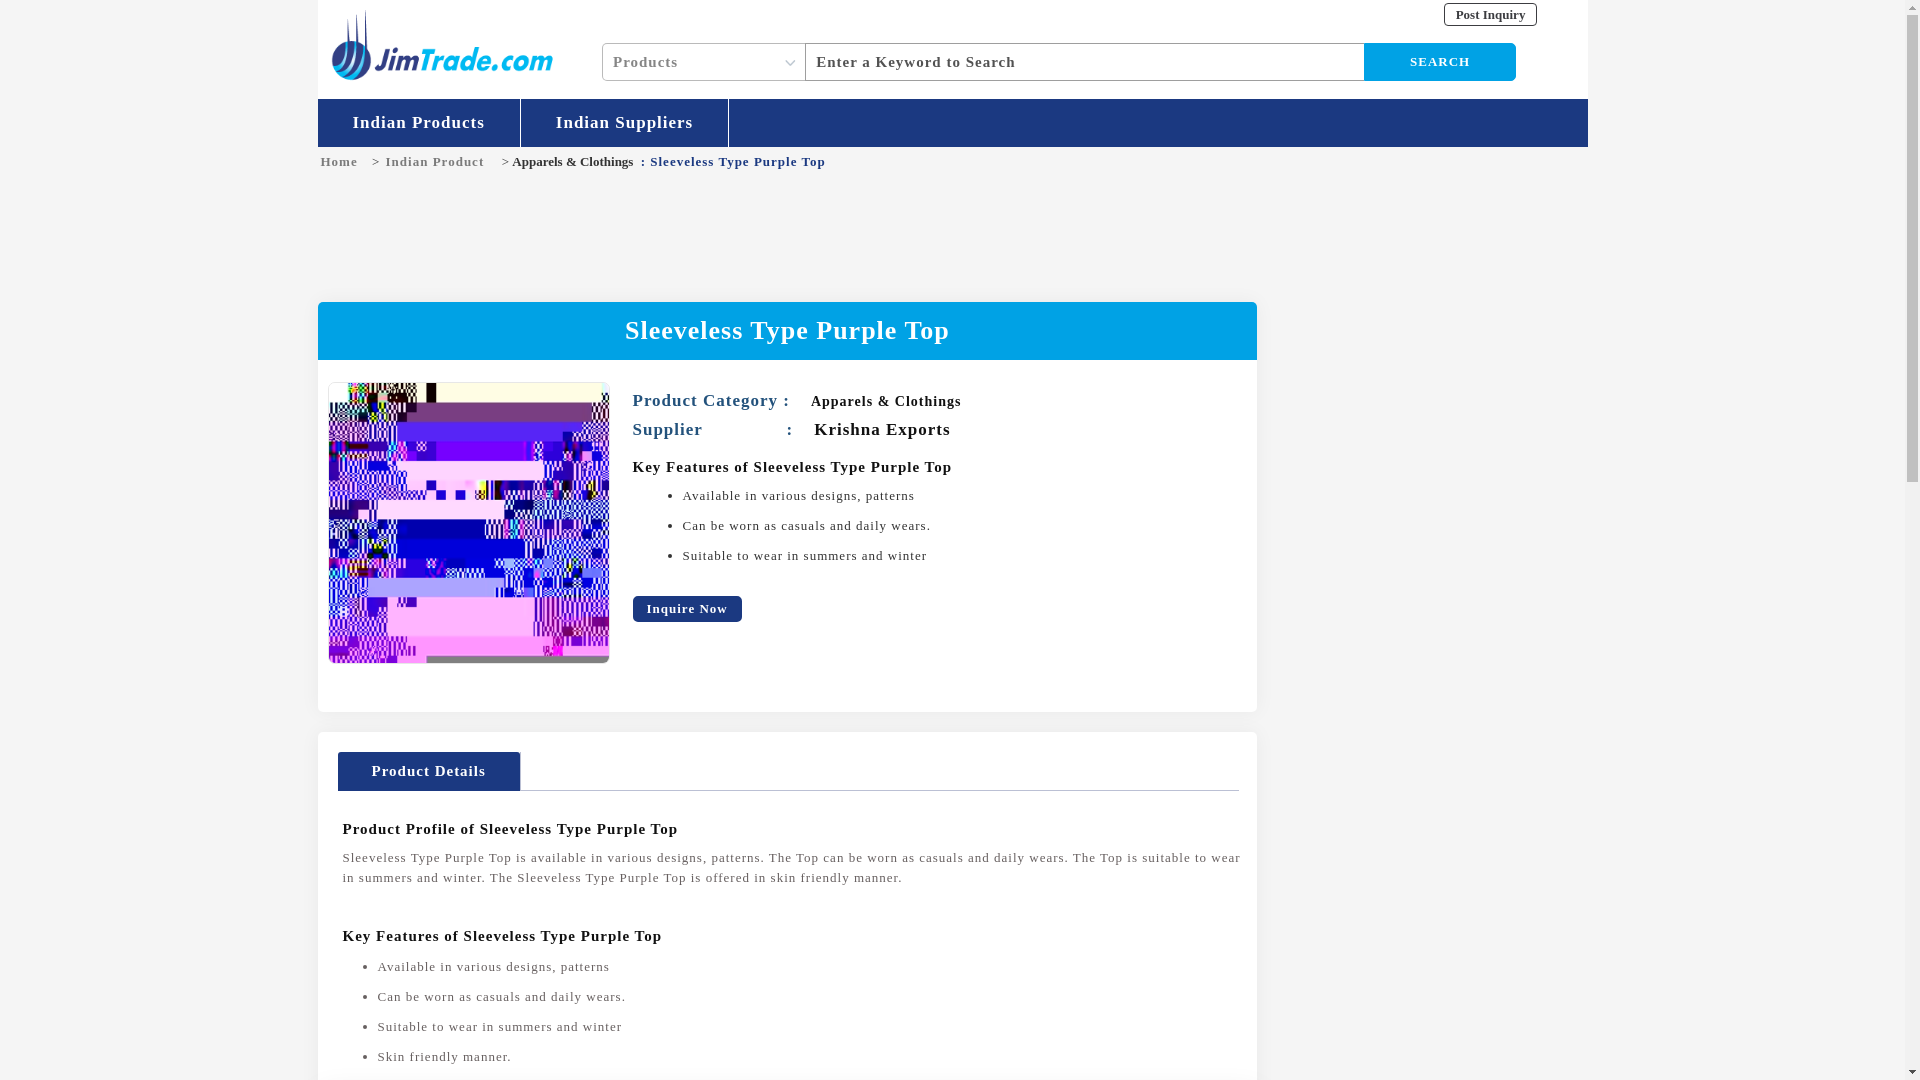  Describe the element at coordinates (438, 161) in the screenshot. I see `Indian Product` at that location.